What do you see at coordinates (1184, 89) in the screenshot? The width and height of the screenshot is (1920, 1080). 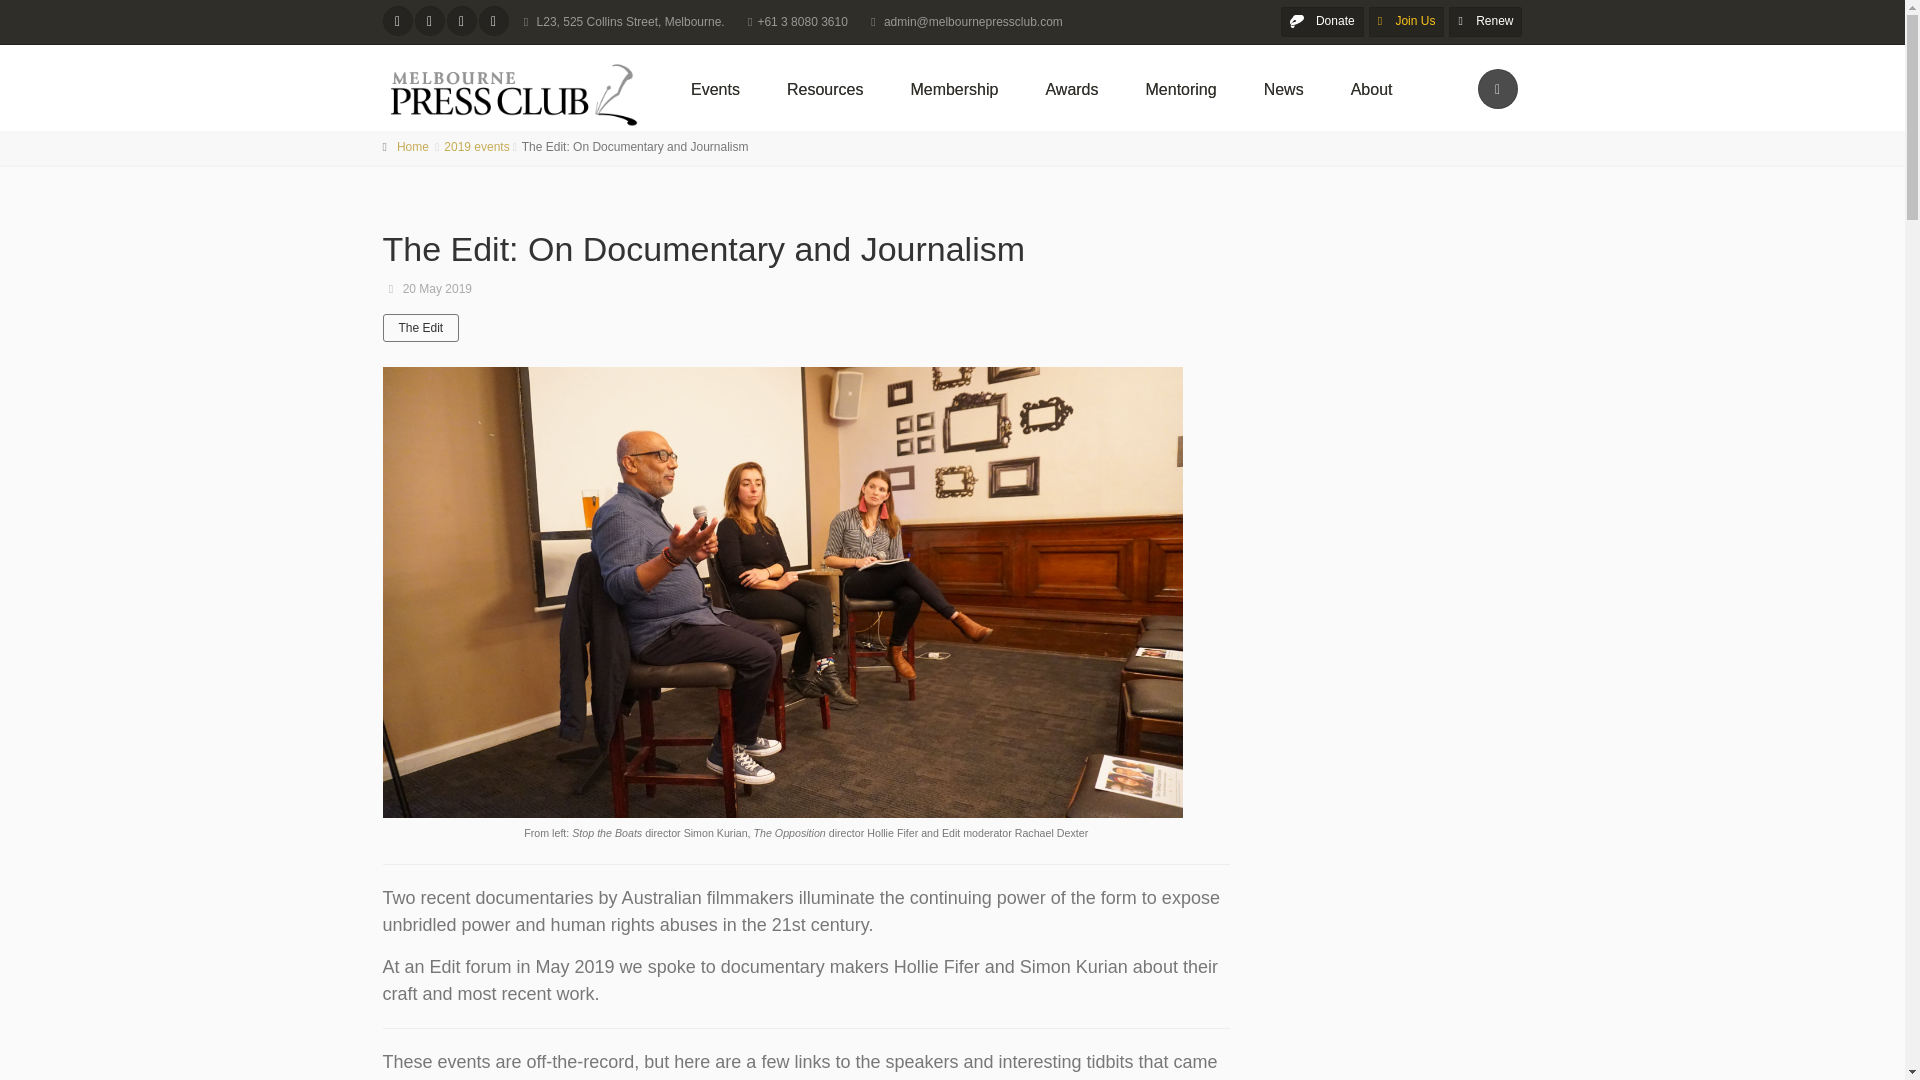 I see `Mentoring` at bounding box center [1184, 89].